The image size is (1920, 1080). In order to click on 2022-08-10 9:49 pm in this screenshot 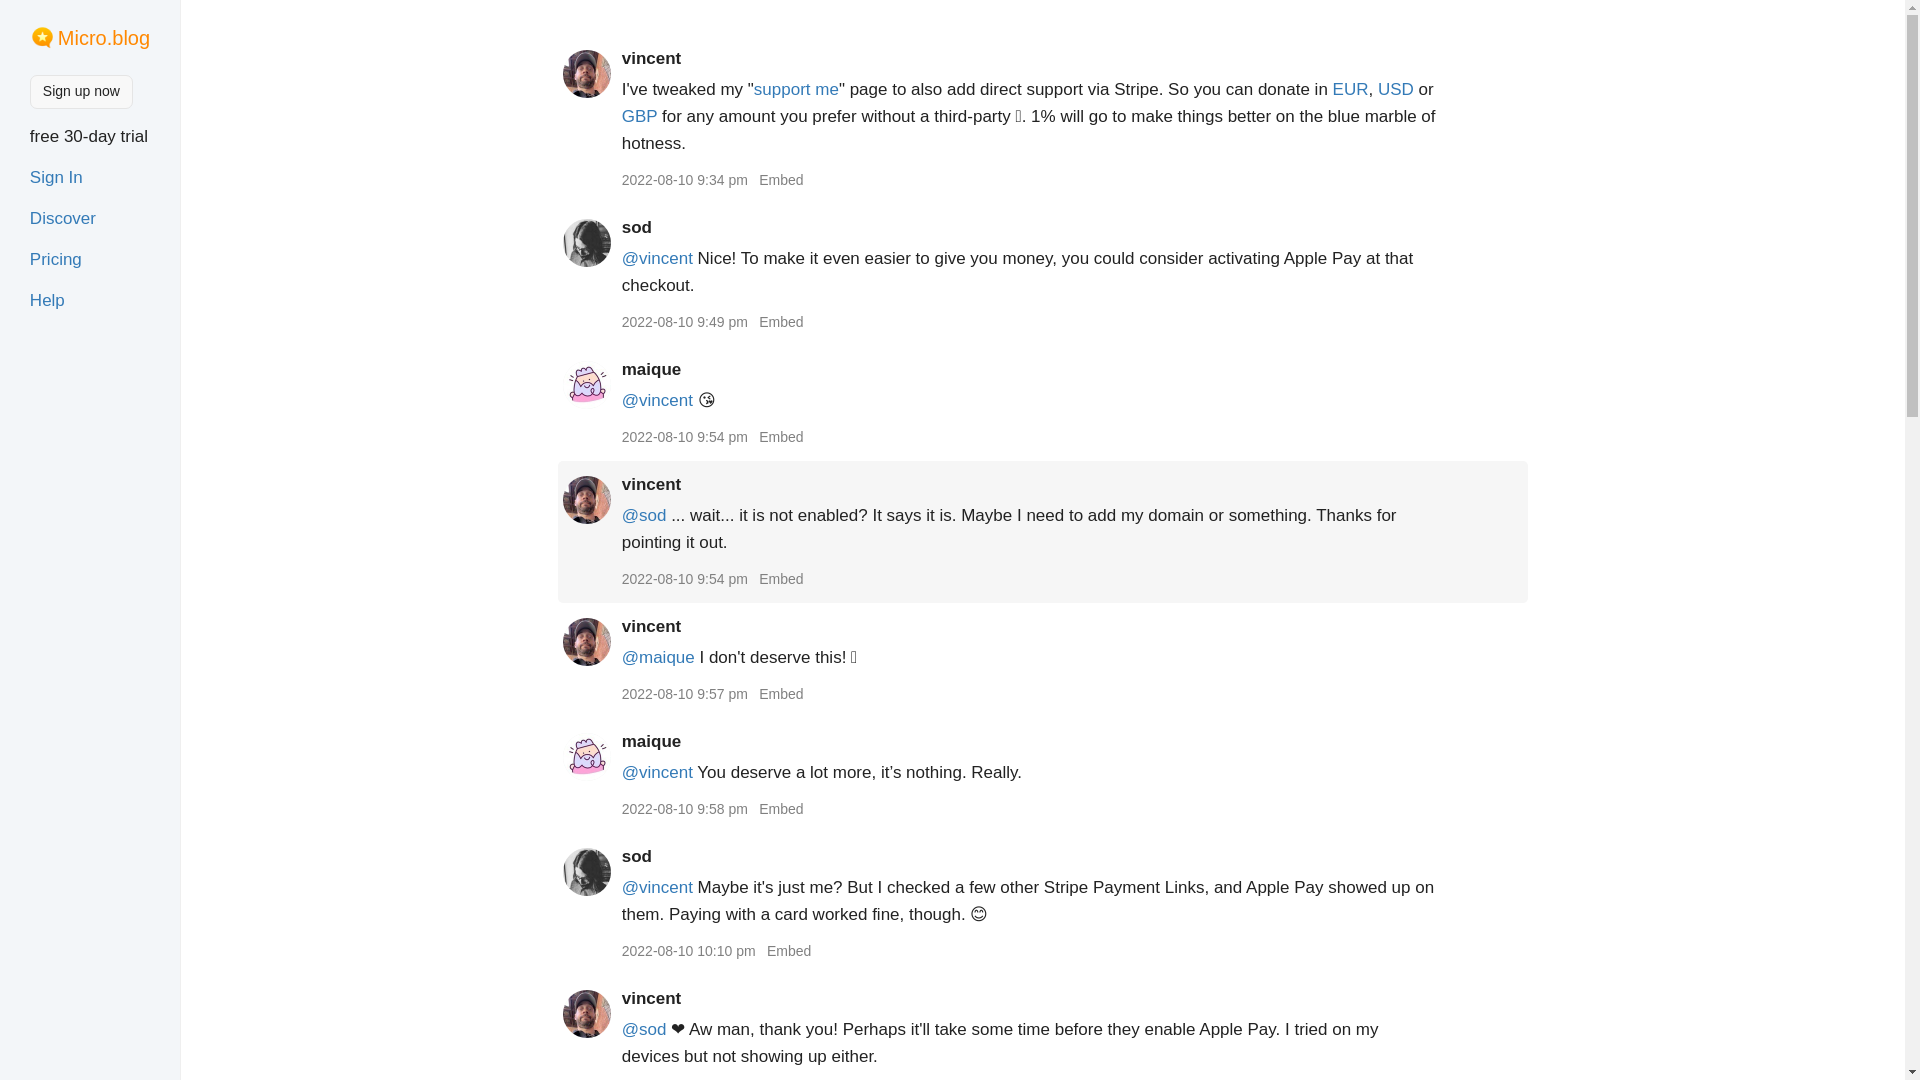, I will do `click(685, 322)`.